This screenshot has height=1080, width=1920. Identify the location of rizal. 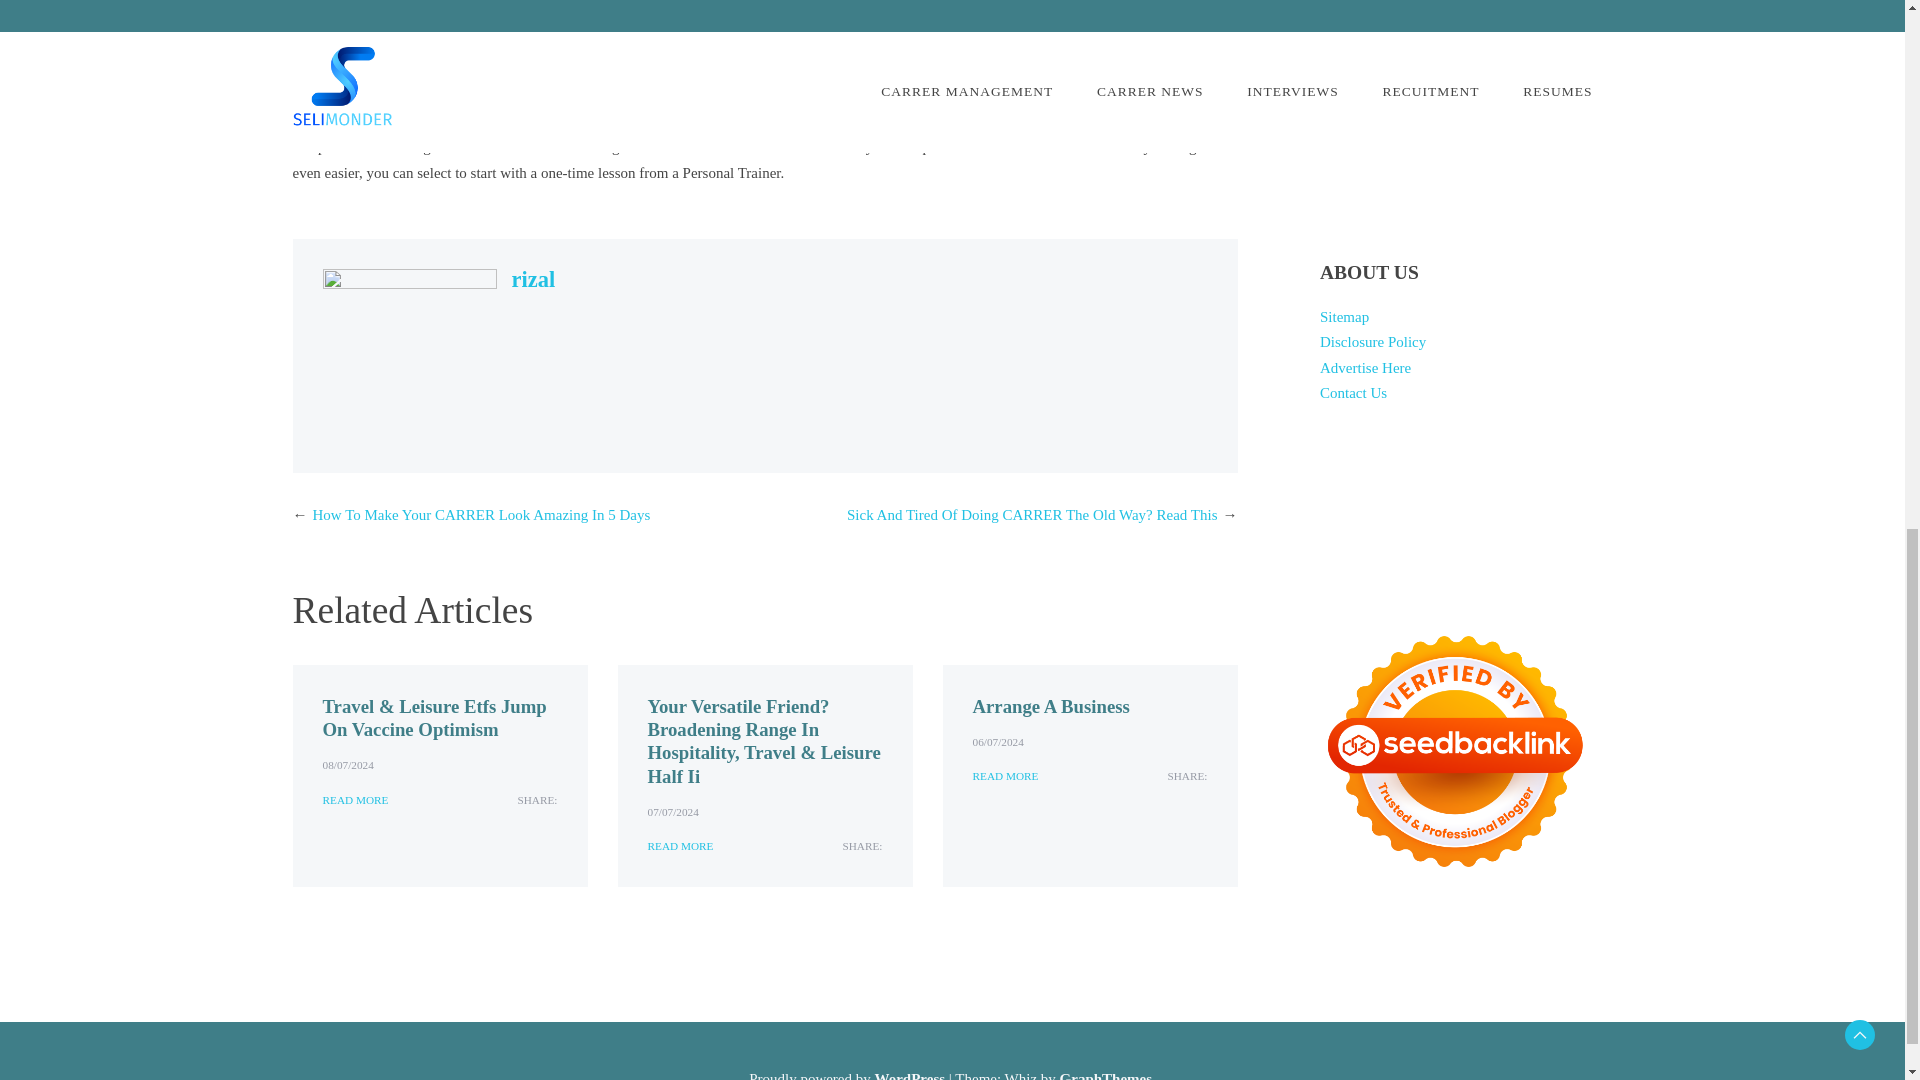
(534, 278).